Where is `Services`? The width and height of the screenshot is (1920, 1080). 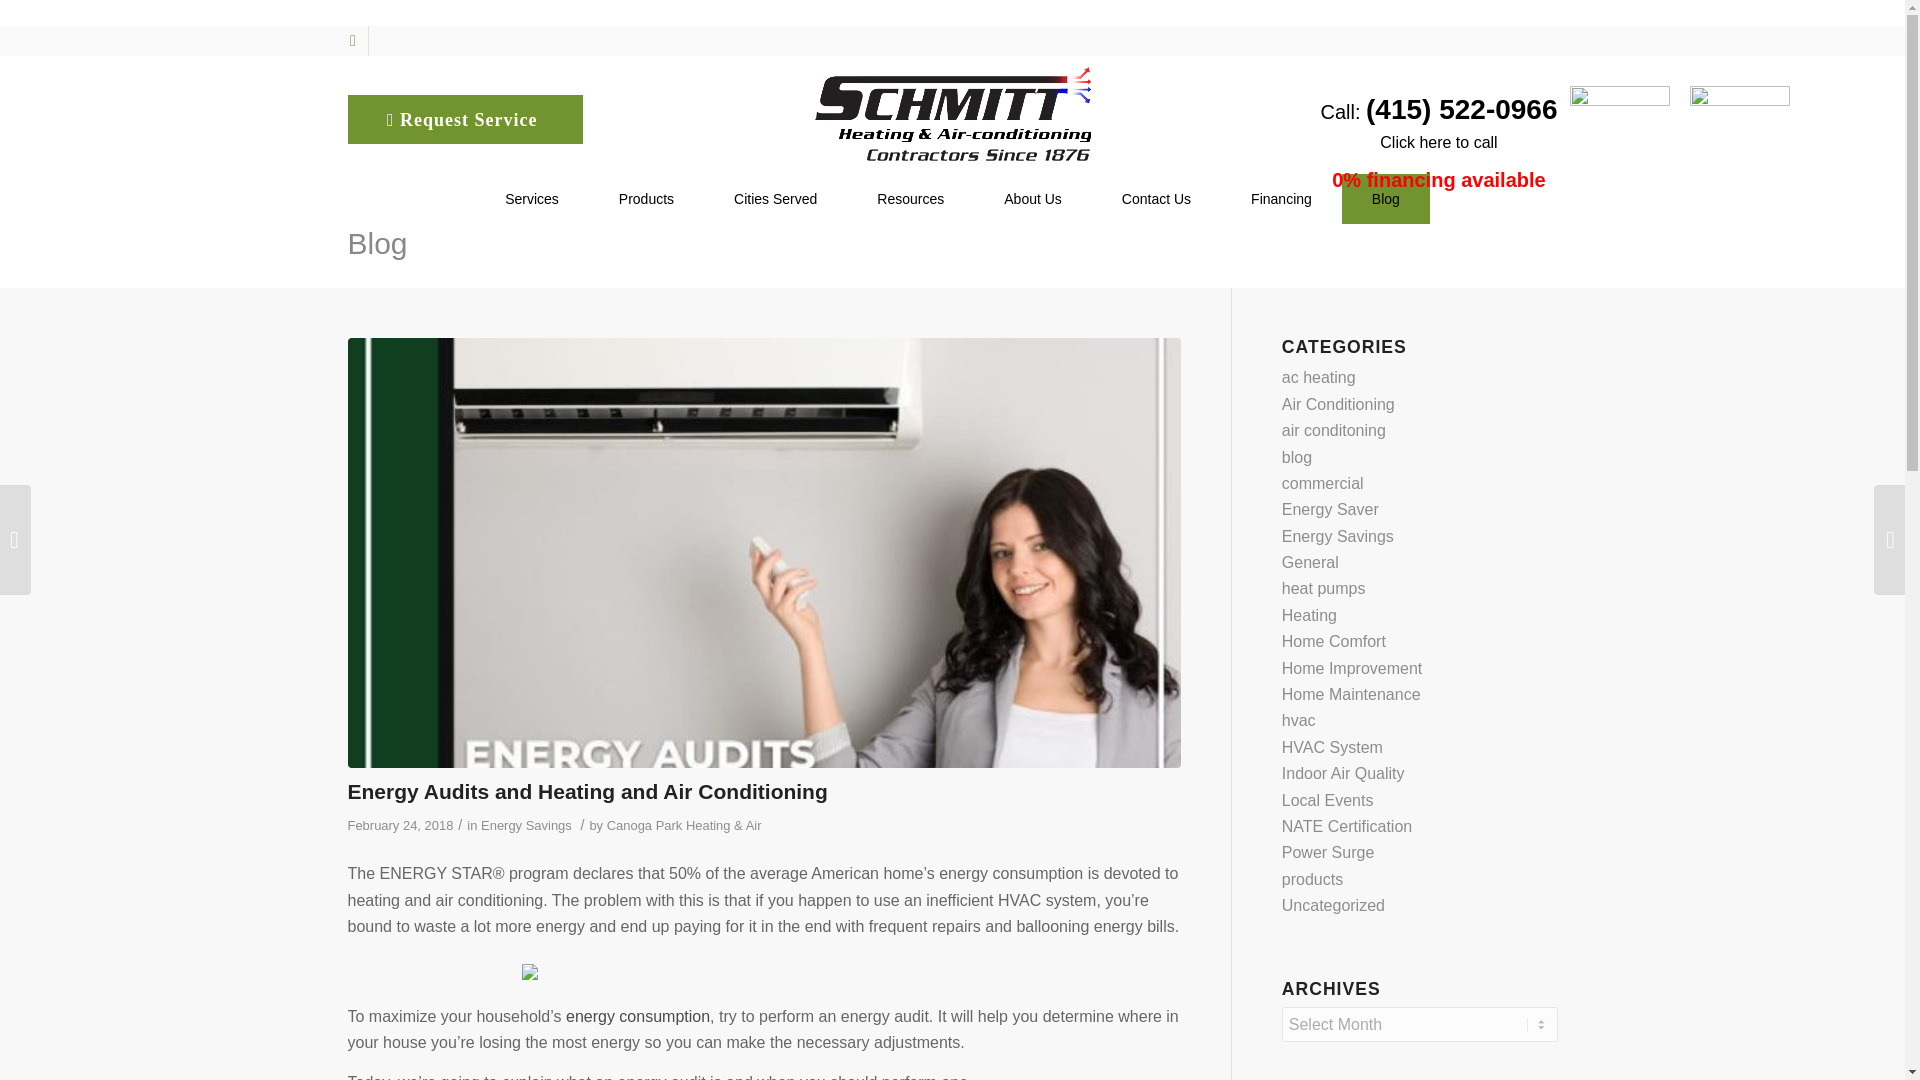
Services is located at coordinates (532, 198).